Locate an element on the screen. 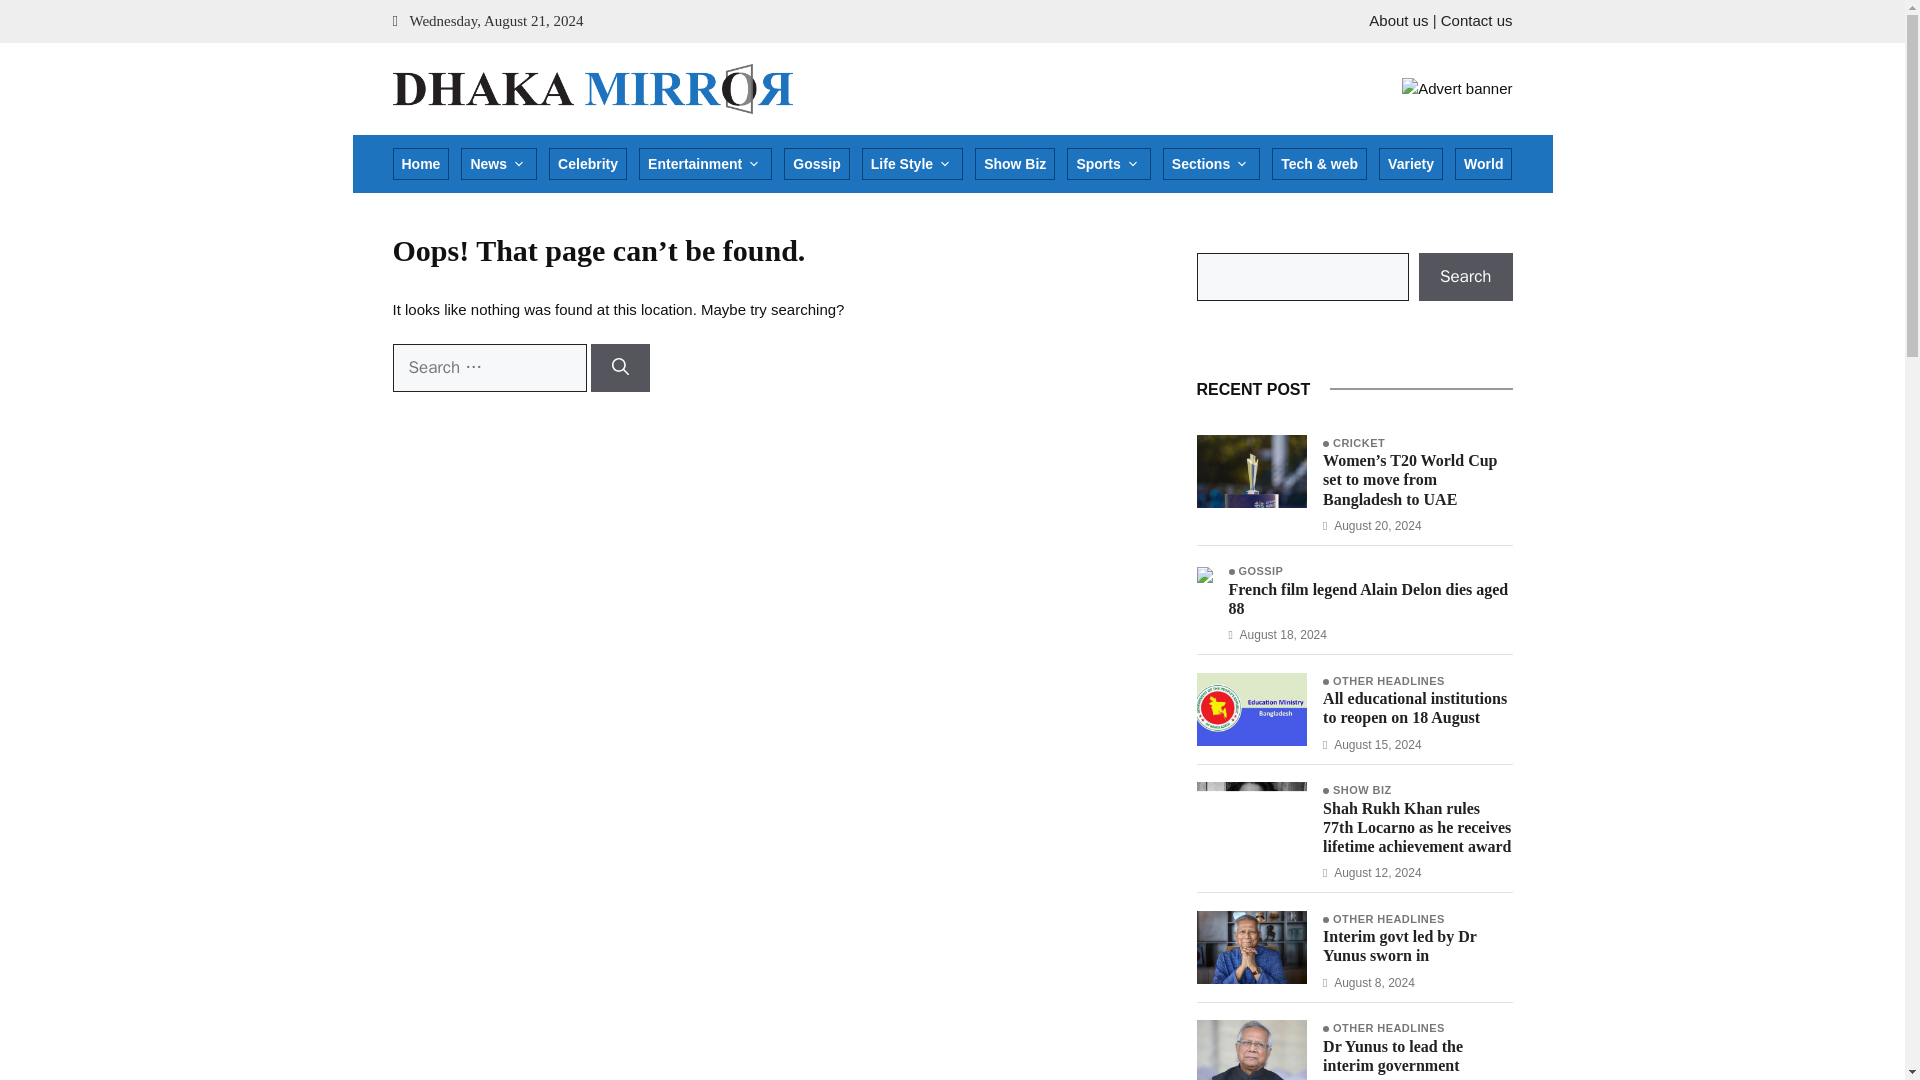 Image resolution: width=1920 pixels, height=1080 pixels. Sections is located at coordinates (1211, 164).